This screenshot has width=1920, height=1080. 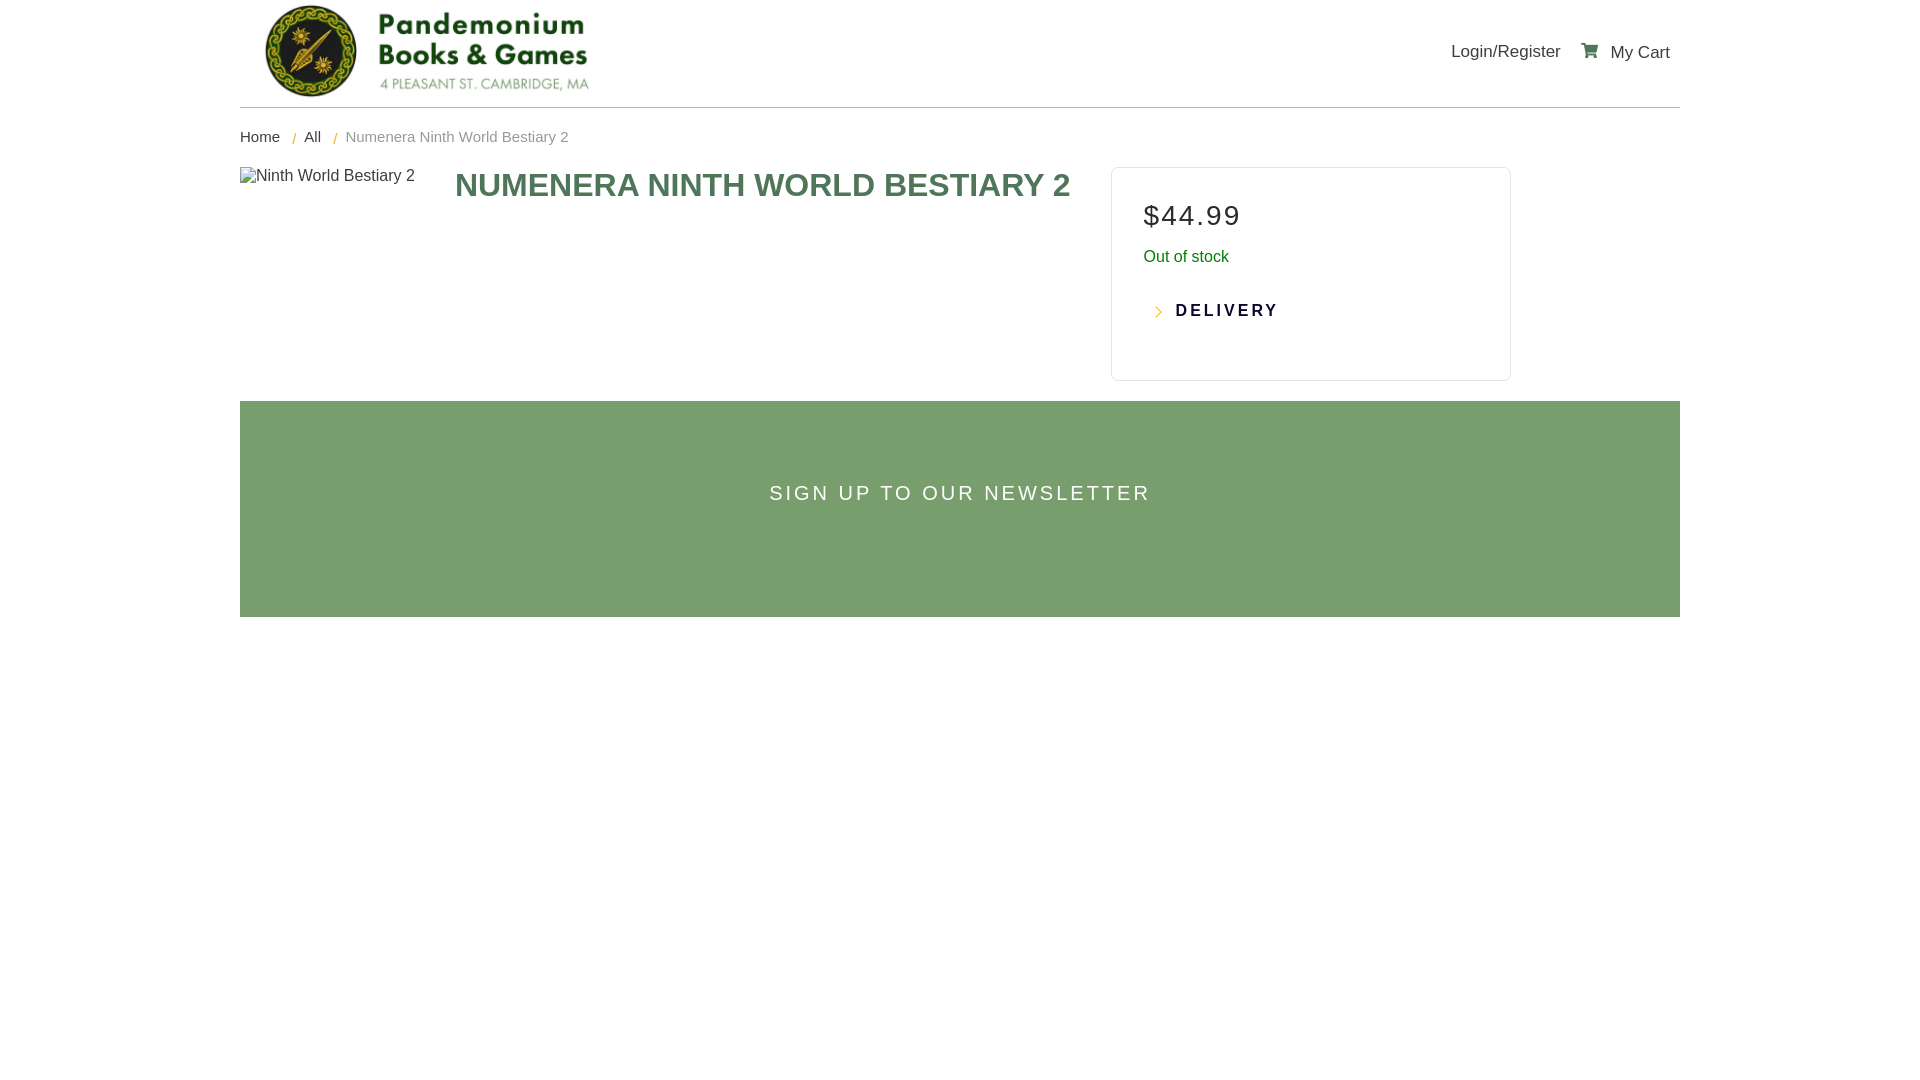 I want to click on All, so click(x=312, y=136).